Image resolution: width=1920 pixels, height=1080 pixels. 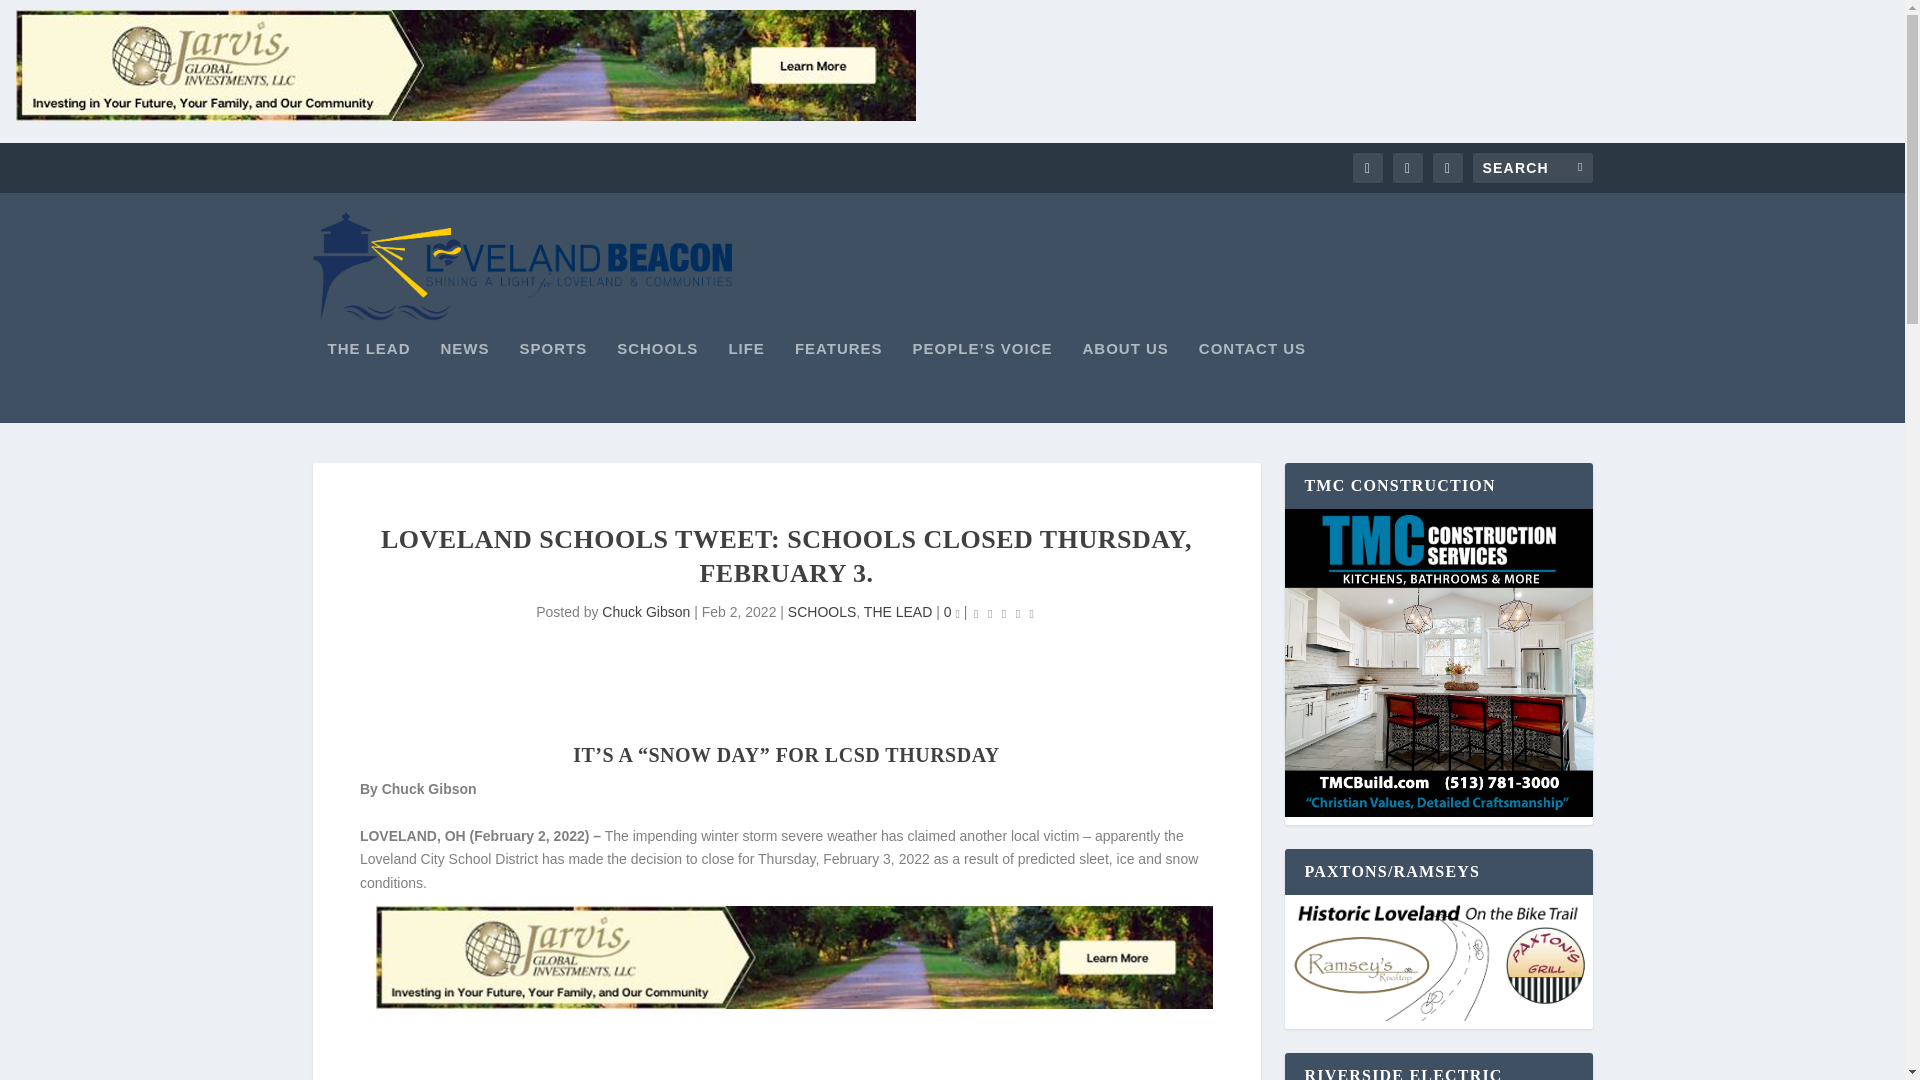 I want to click on Chuck Gibson, so click(x=646, y=611).